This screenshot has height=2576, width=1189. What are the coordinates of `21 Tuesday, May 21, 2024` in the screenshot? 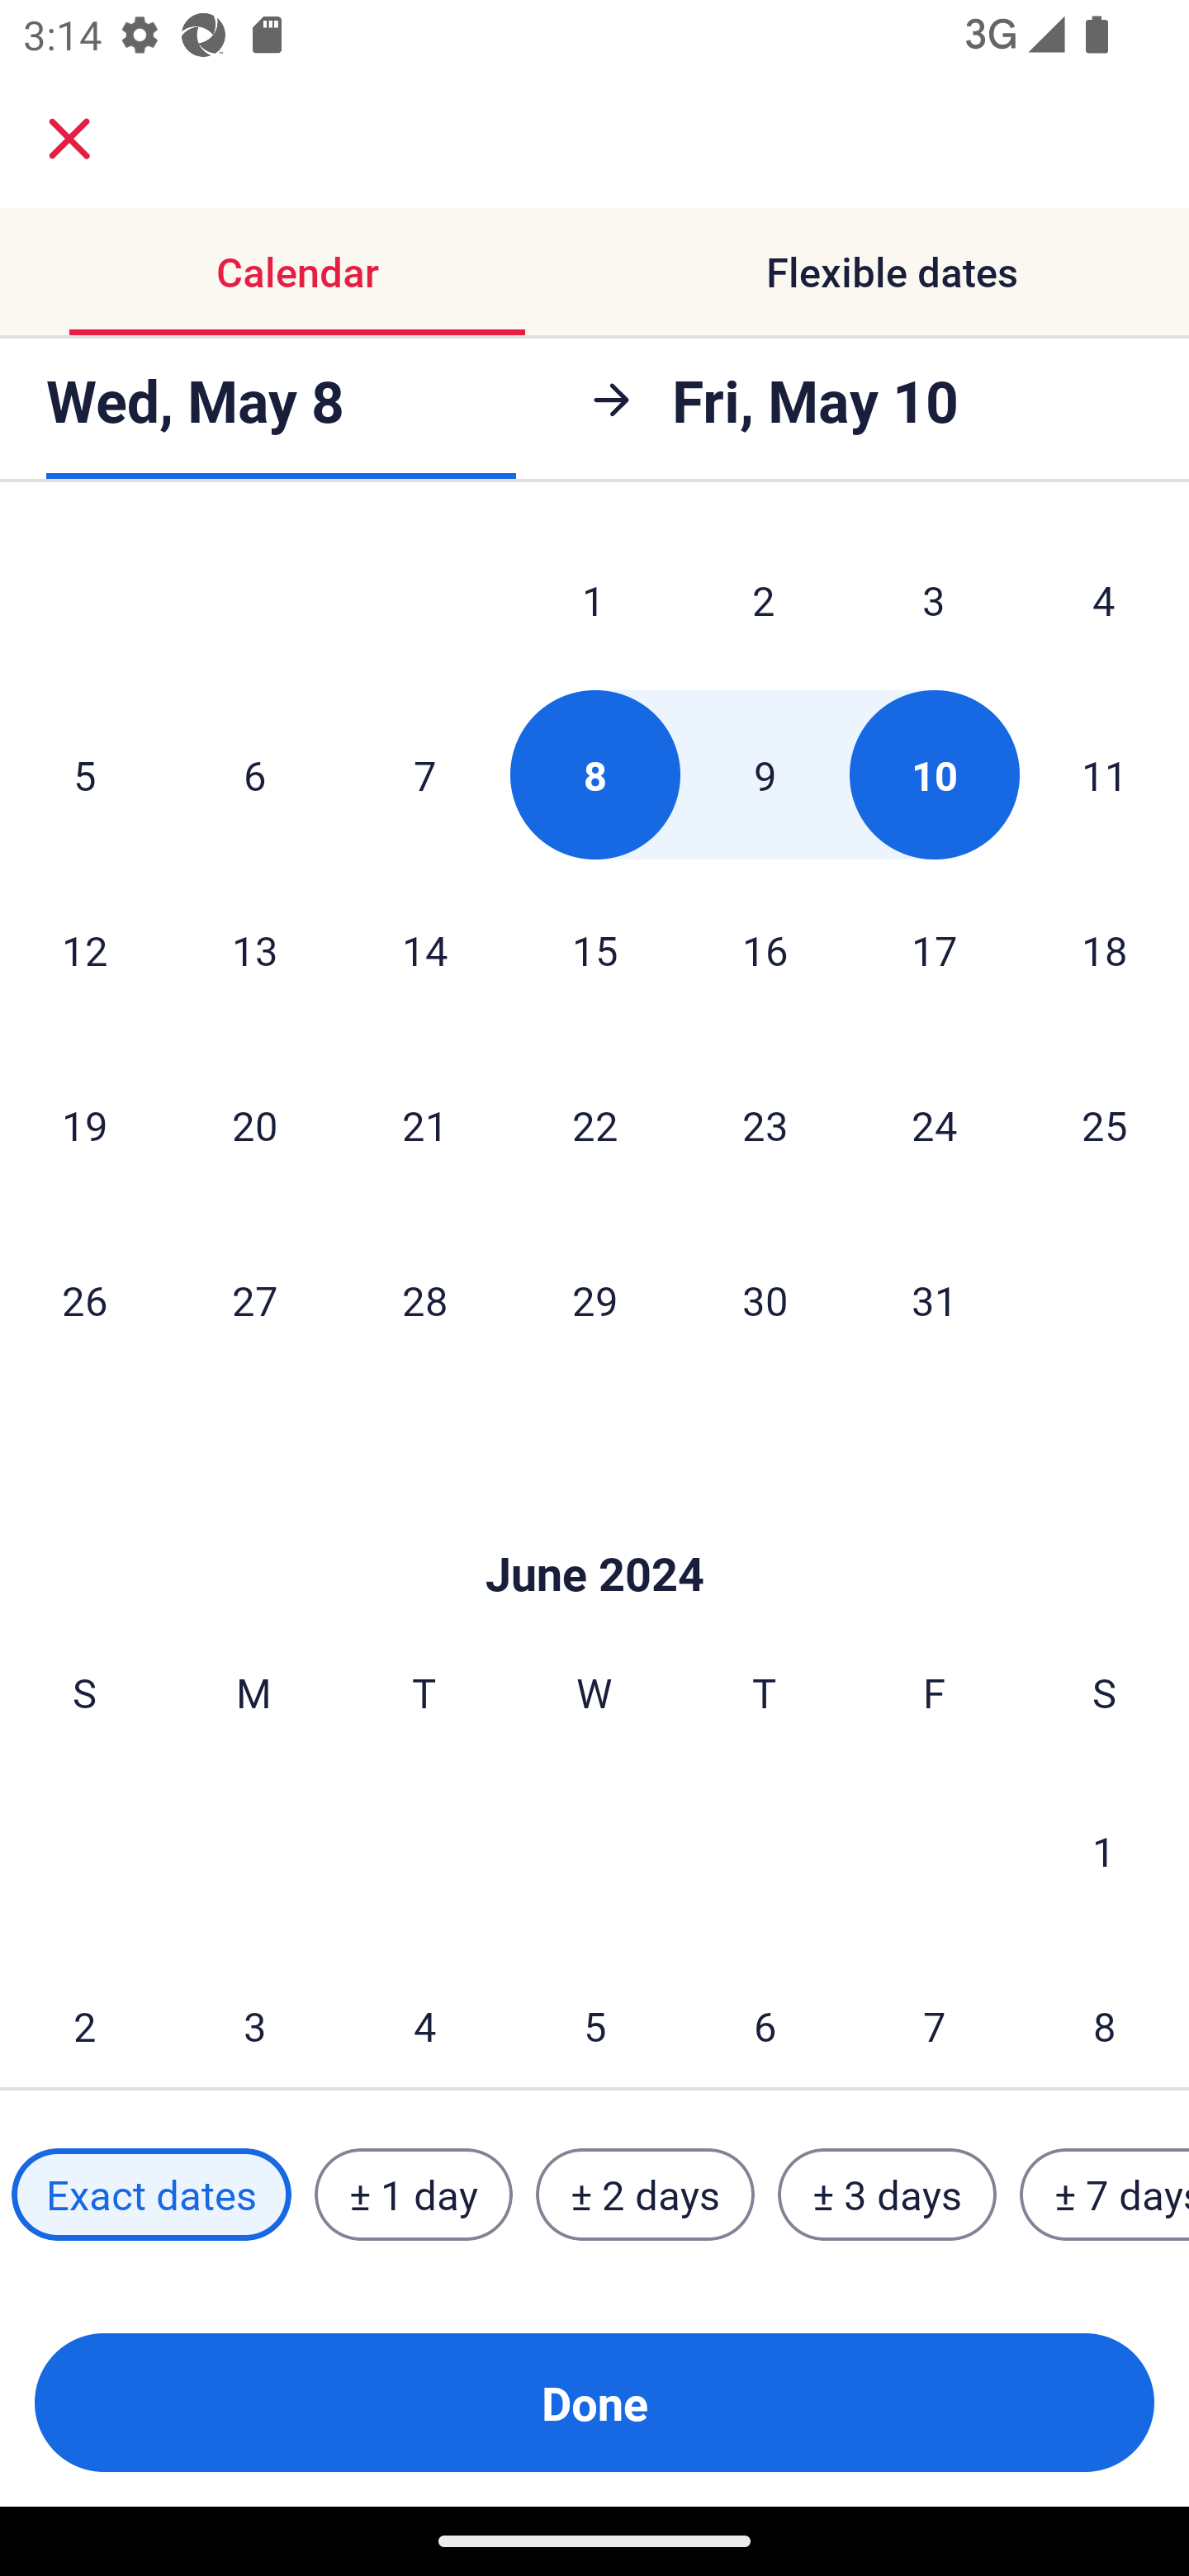 It's located at (424, 1125).